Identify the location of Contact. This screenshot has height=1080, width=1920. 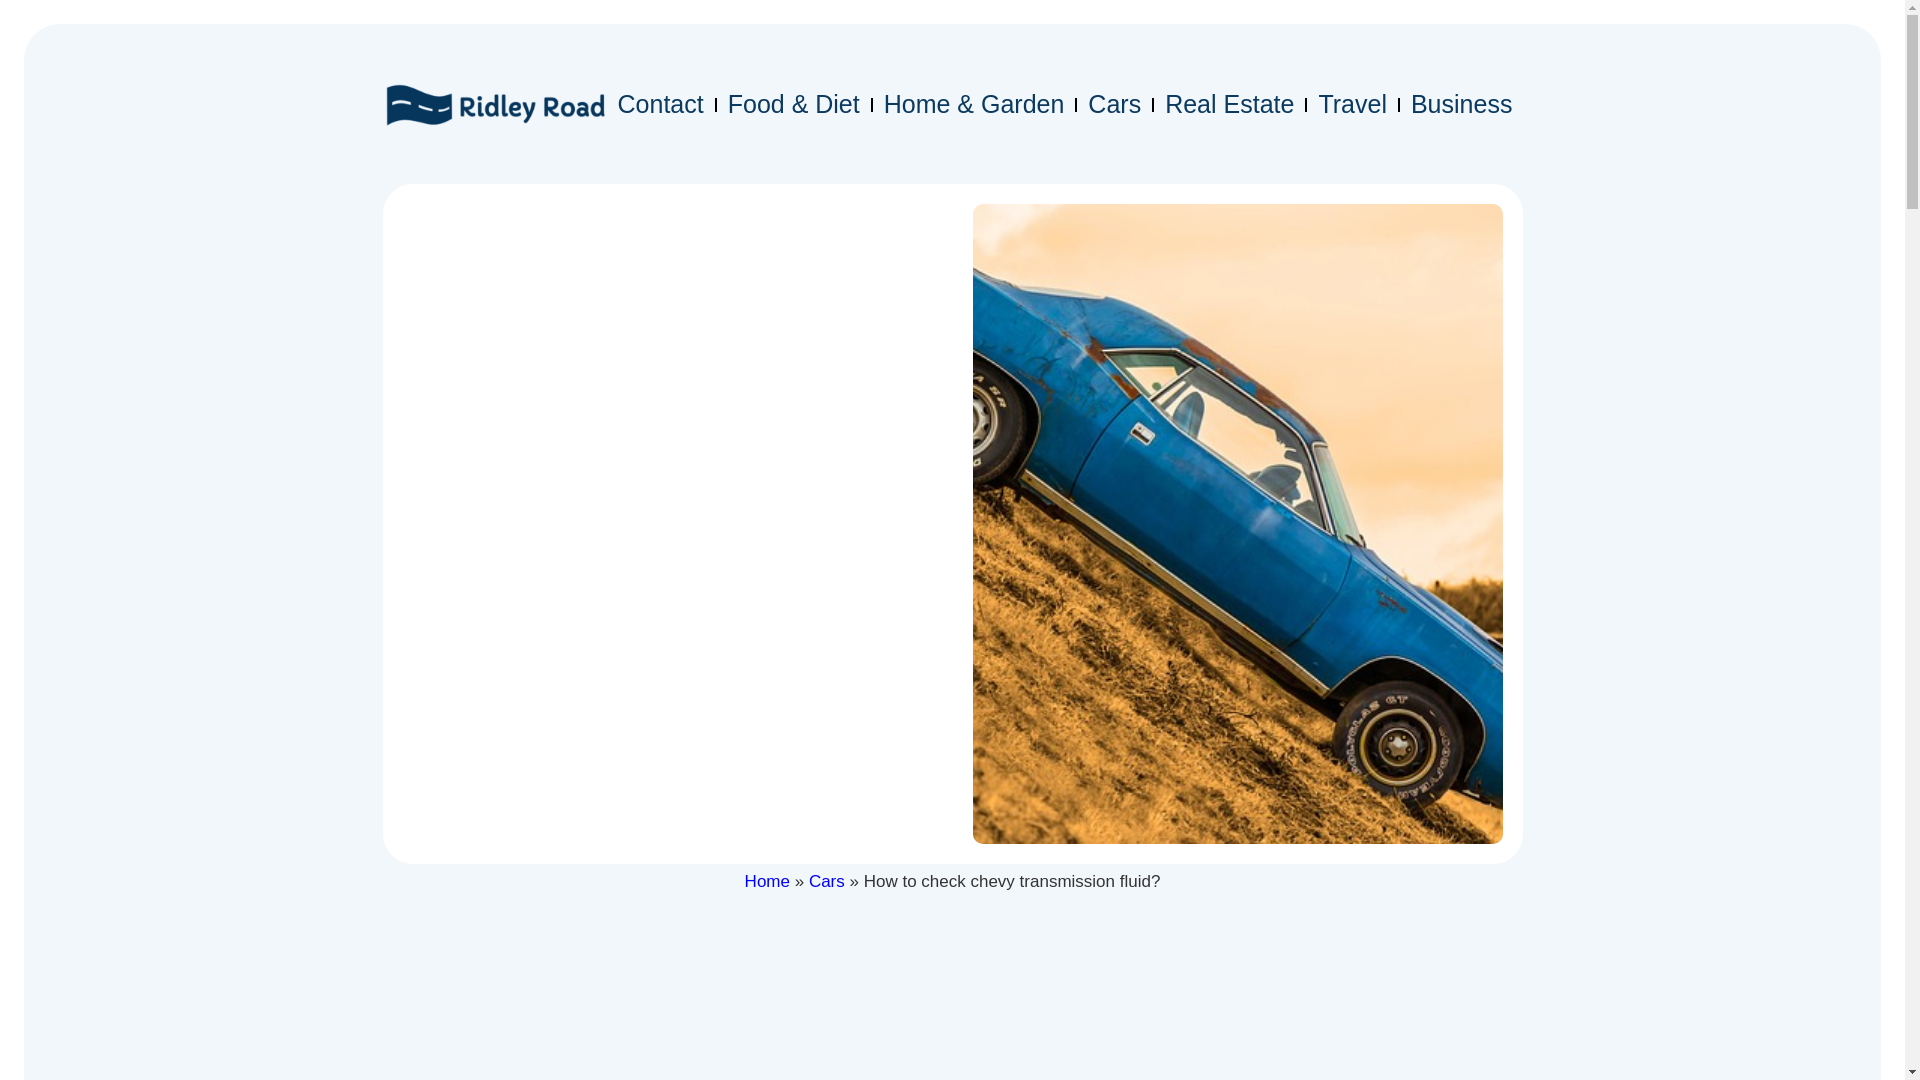
(661, 104).